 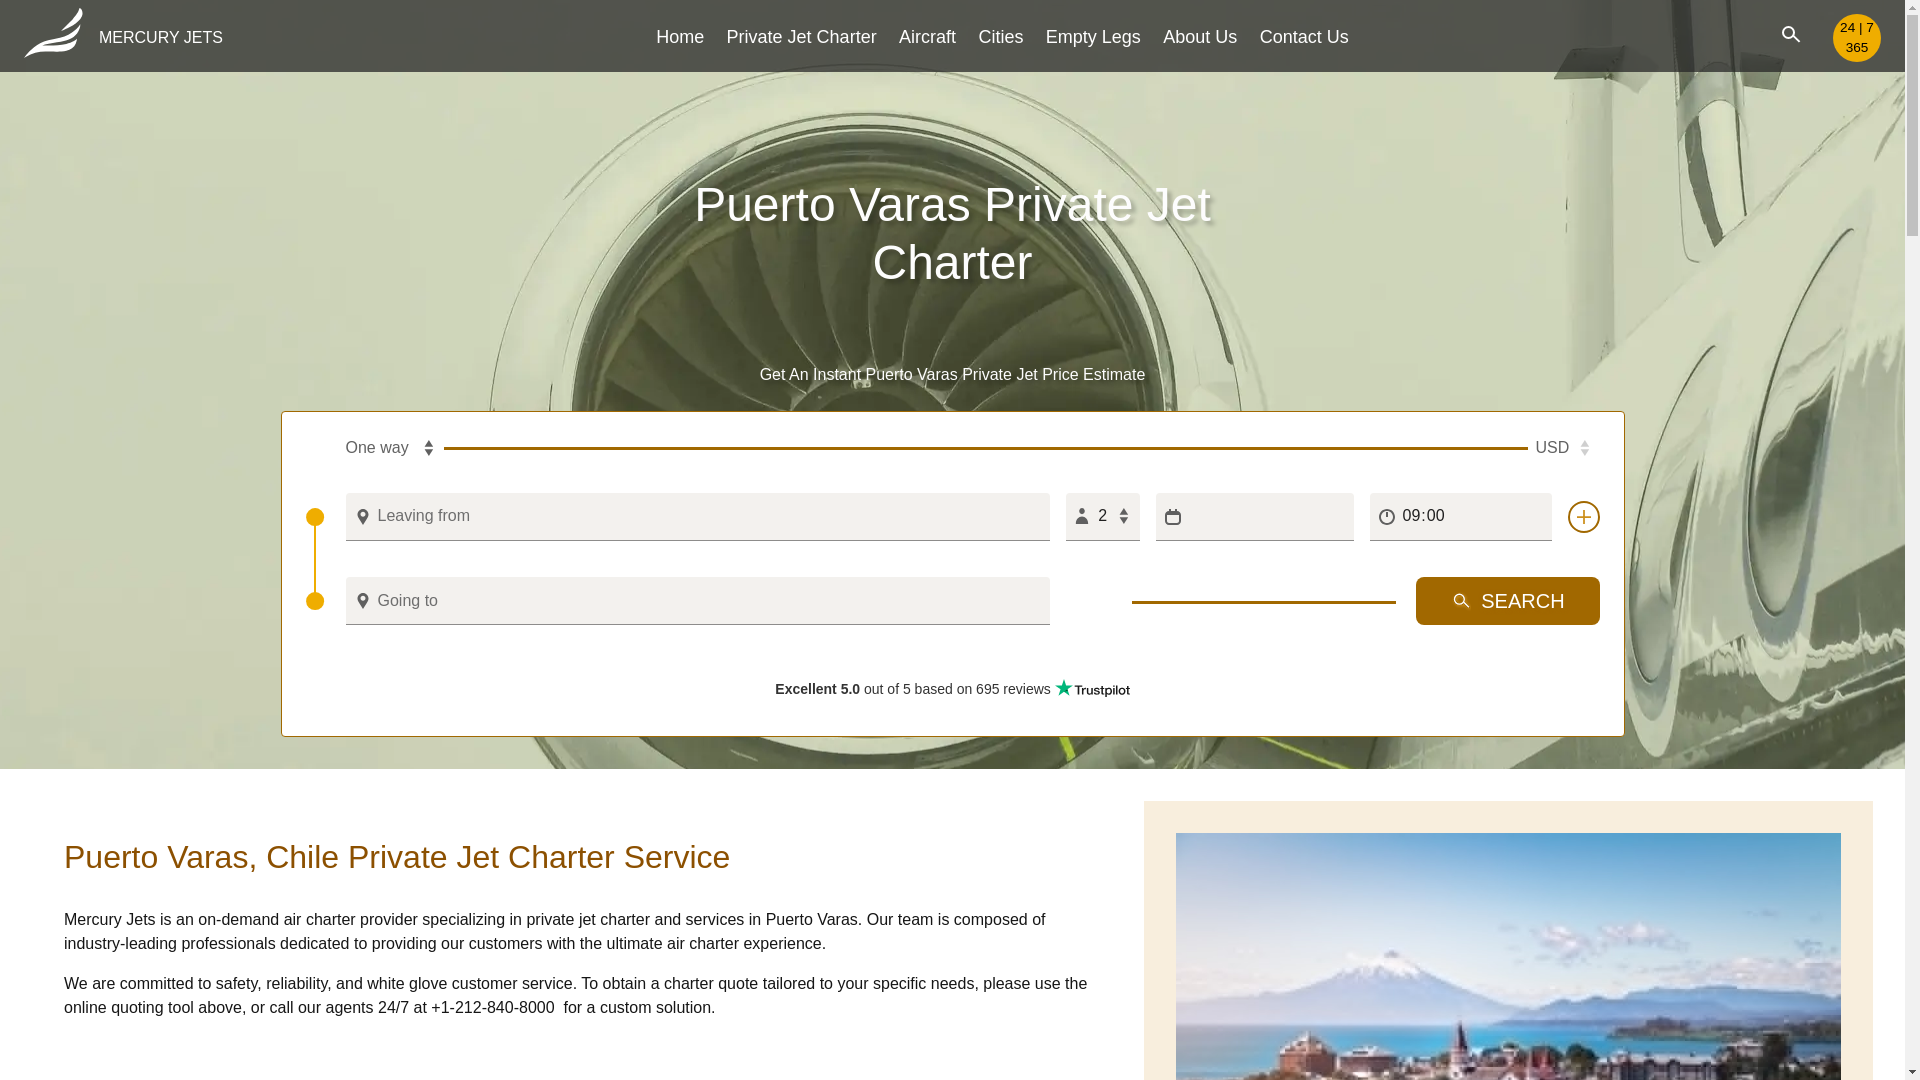 I want to click on SEARCH, so click(x=1508, y=600).